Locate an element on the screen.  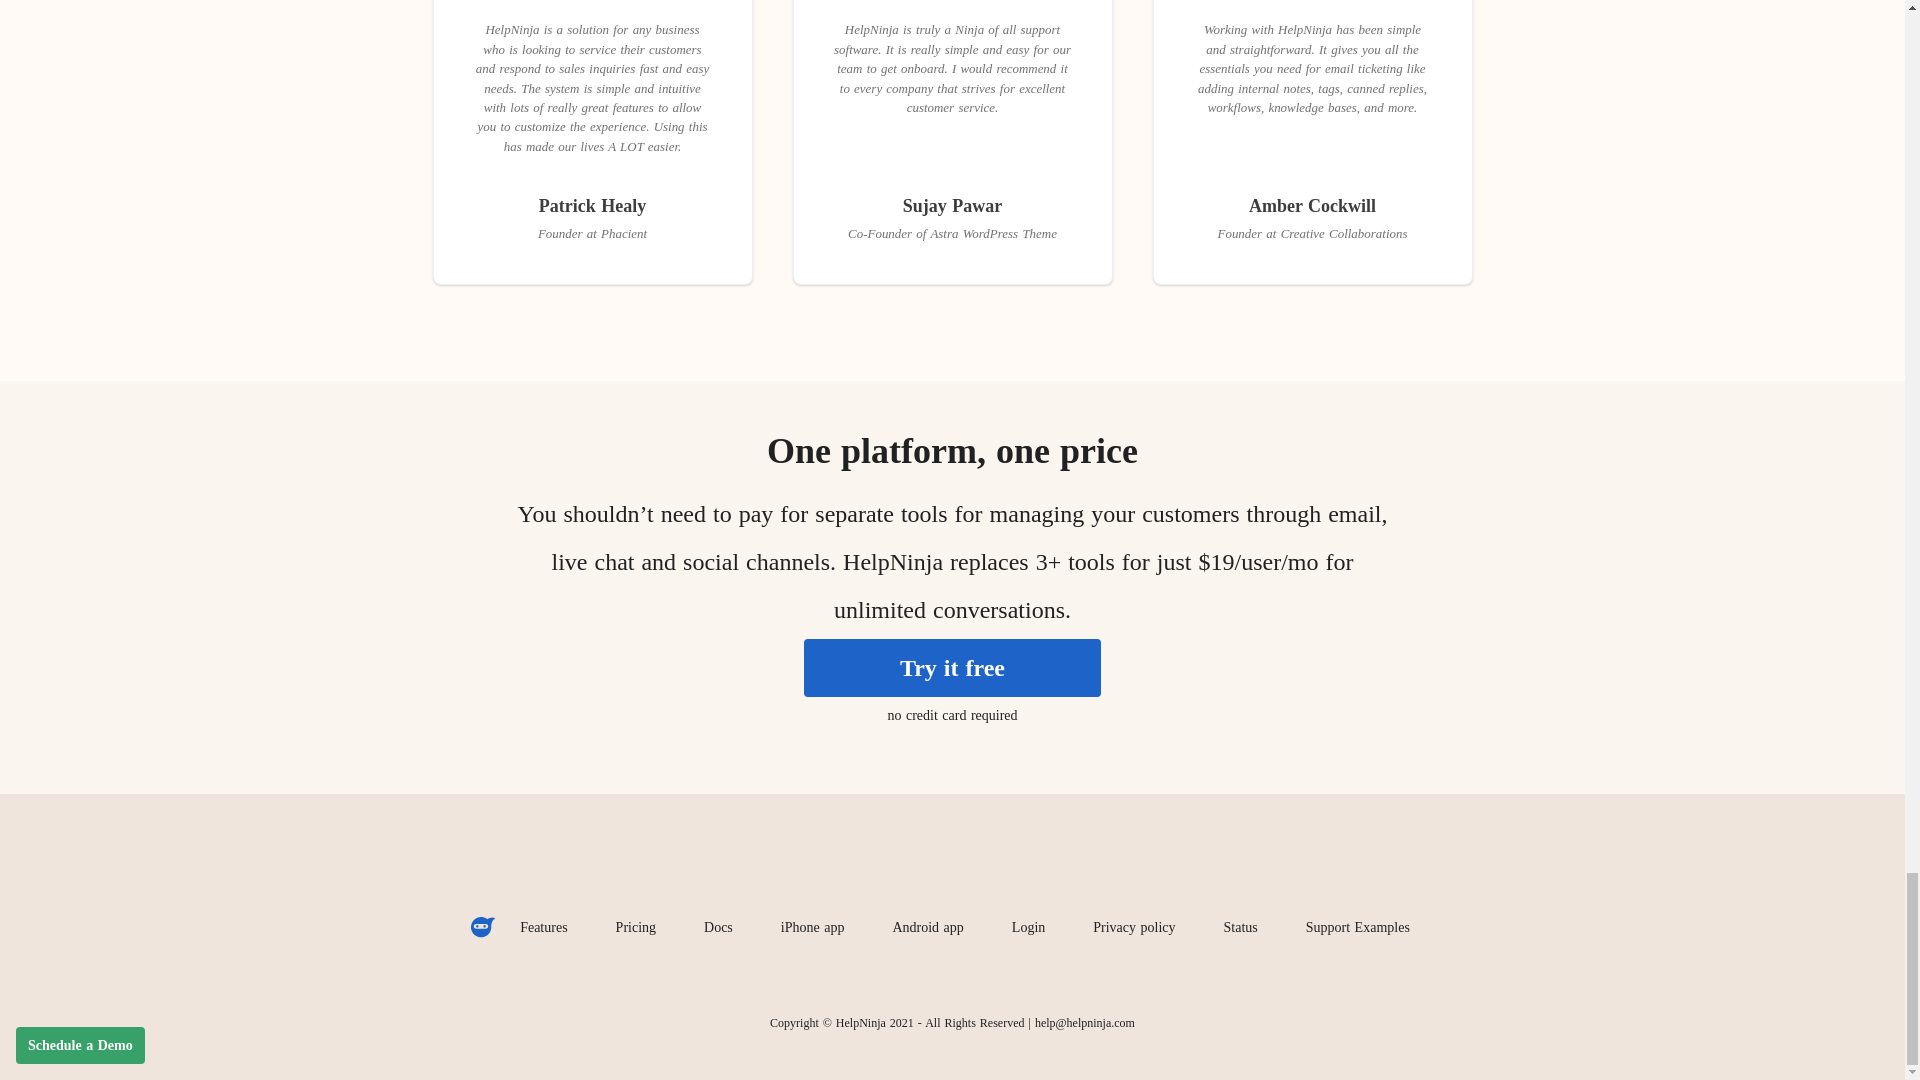
Privacy policy is located at coordinates (1134, 928).